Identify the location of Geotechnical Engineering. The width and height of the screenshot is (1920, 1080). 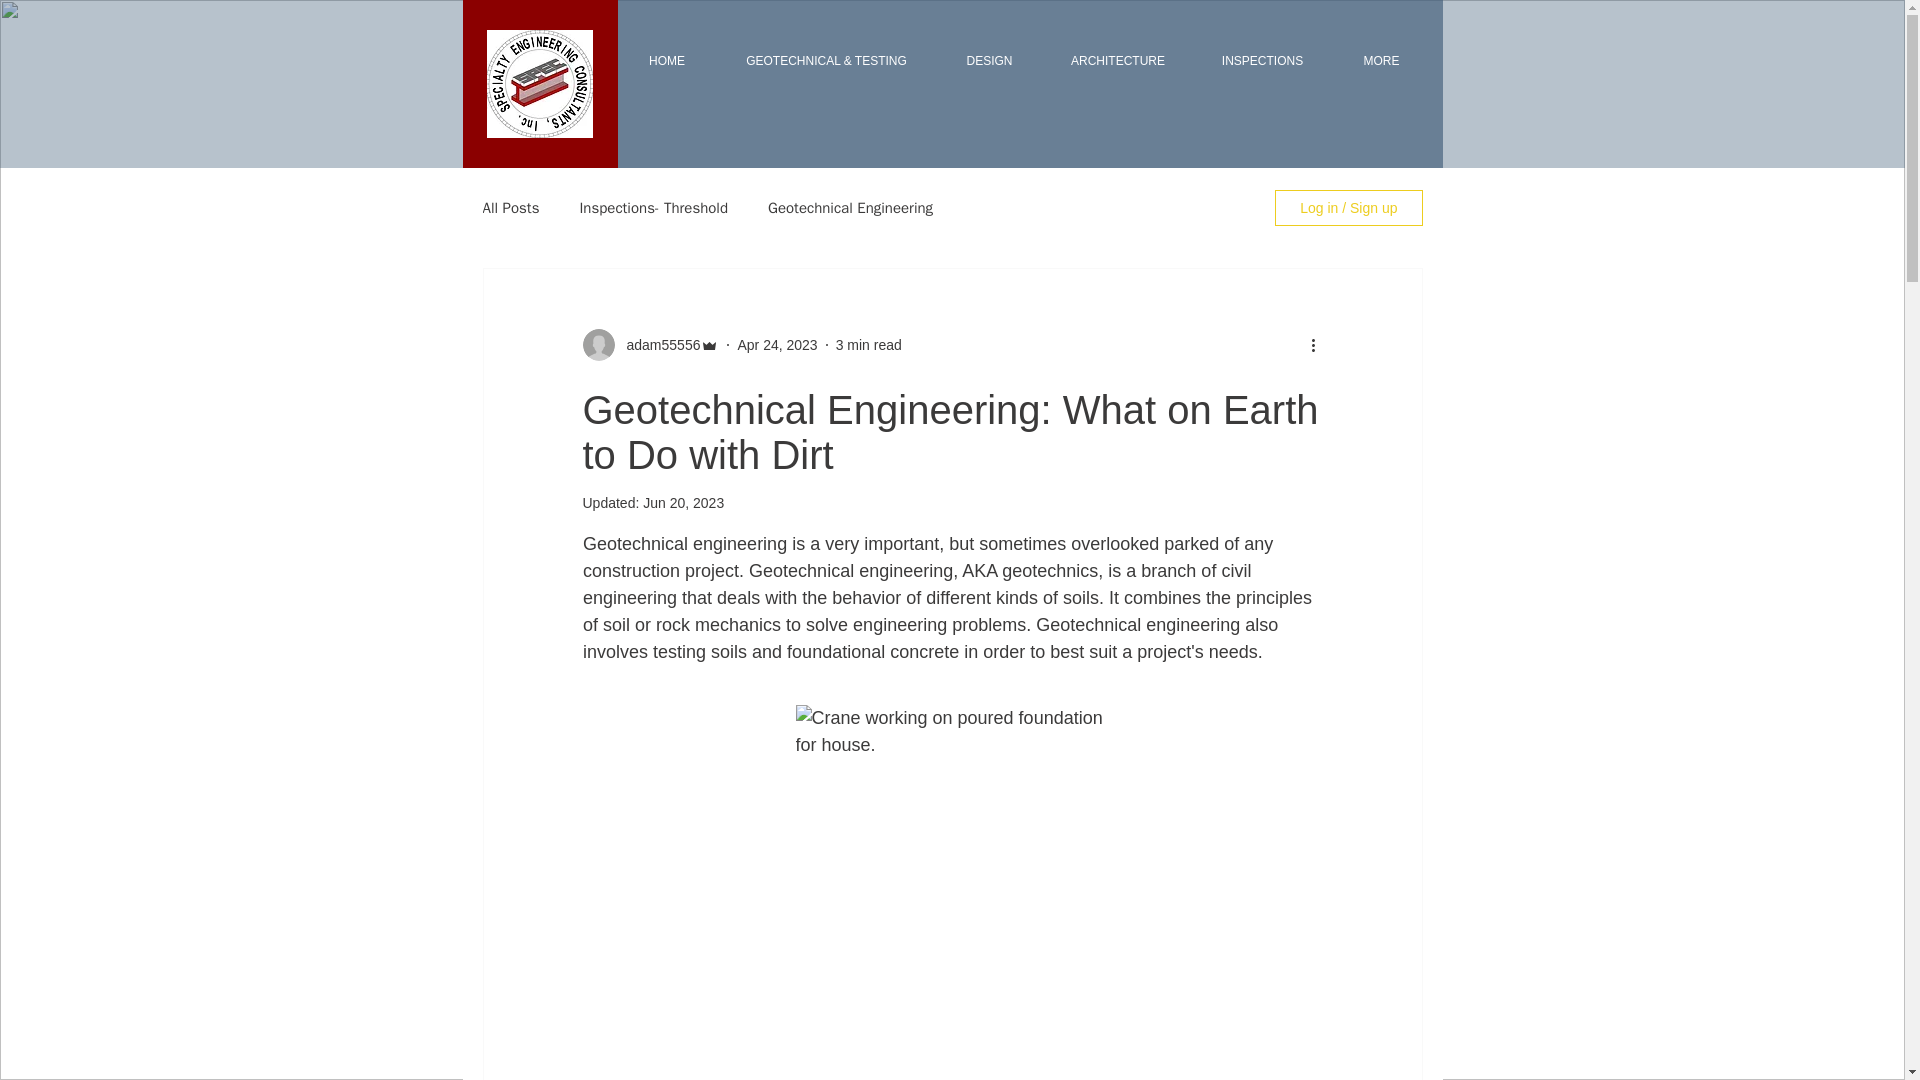
(850, 207).